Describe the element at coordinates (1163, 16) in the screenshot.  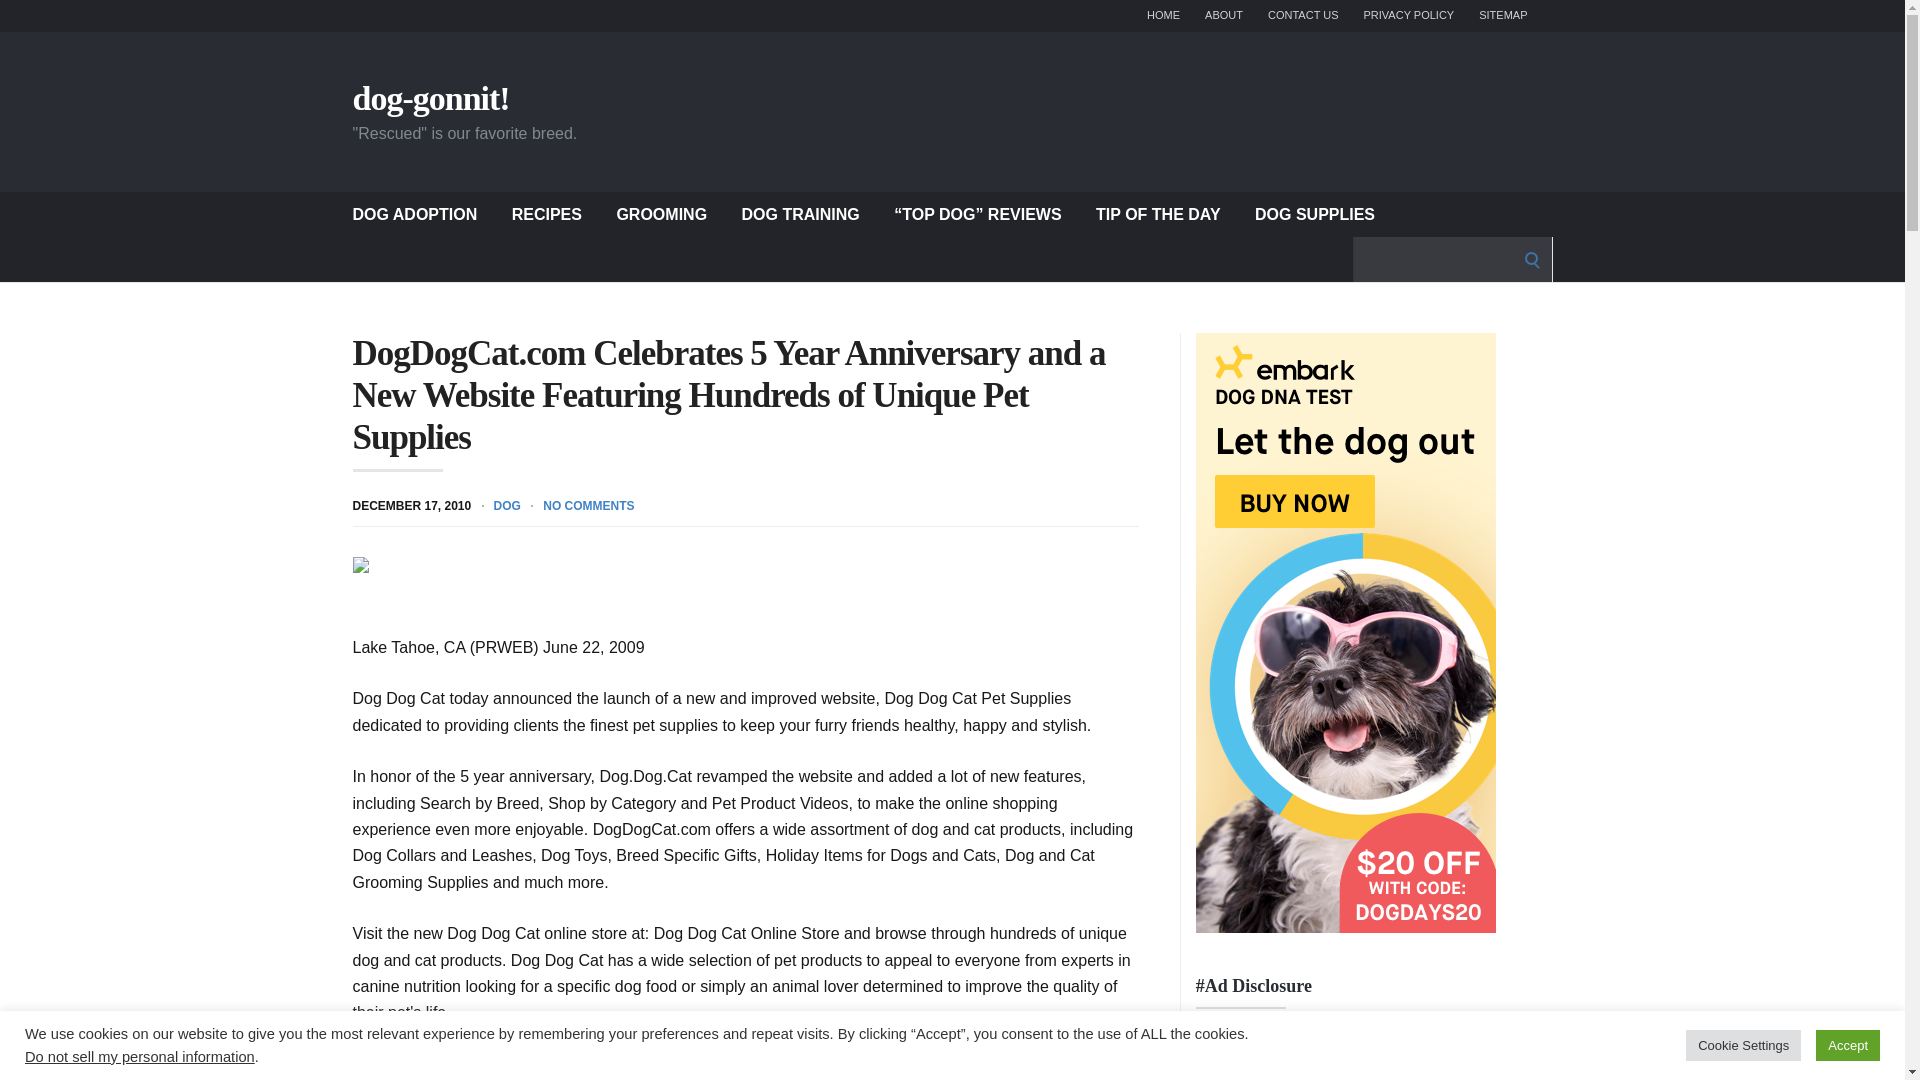
I see `HOME` at that location.